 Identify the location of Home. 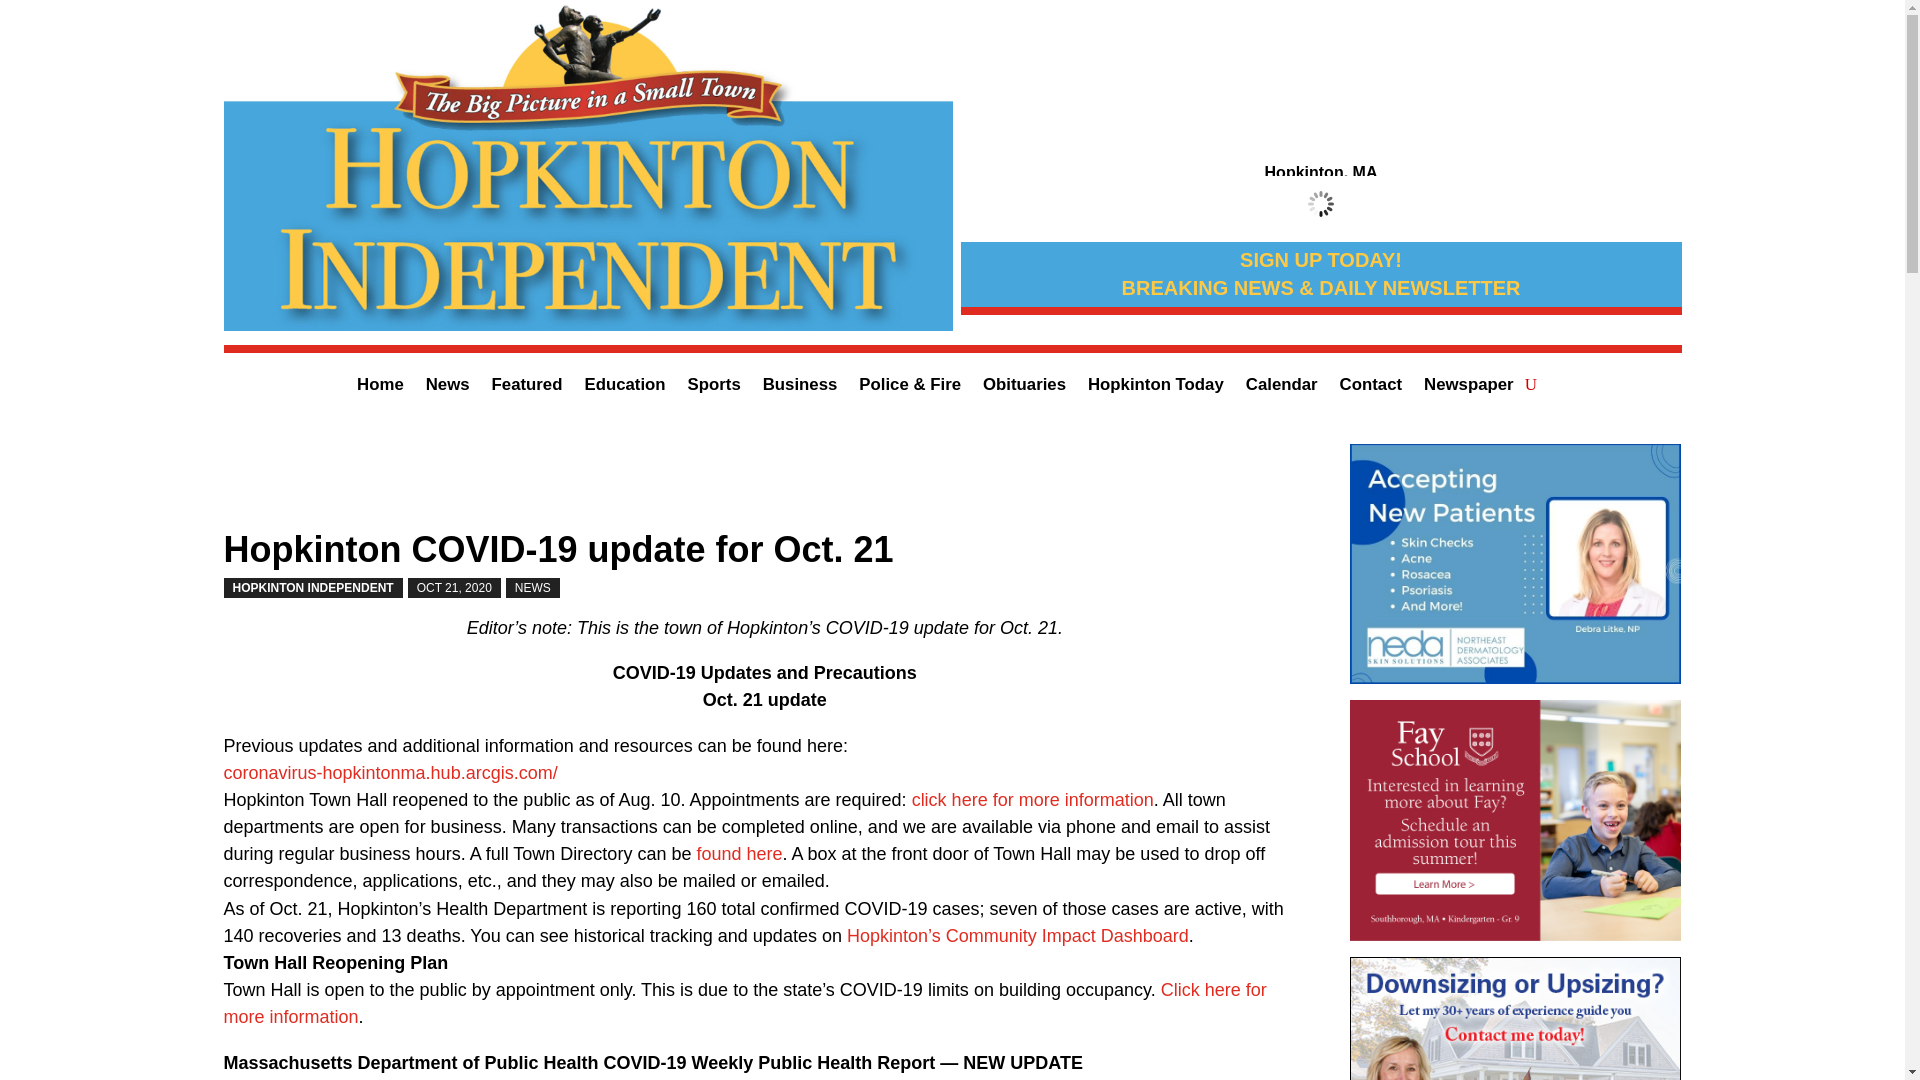
(380, 388).